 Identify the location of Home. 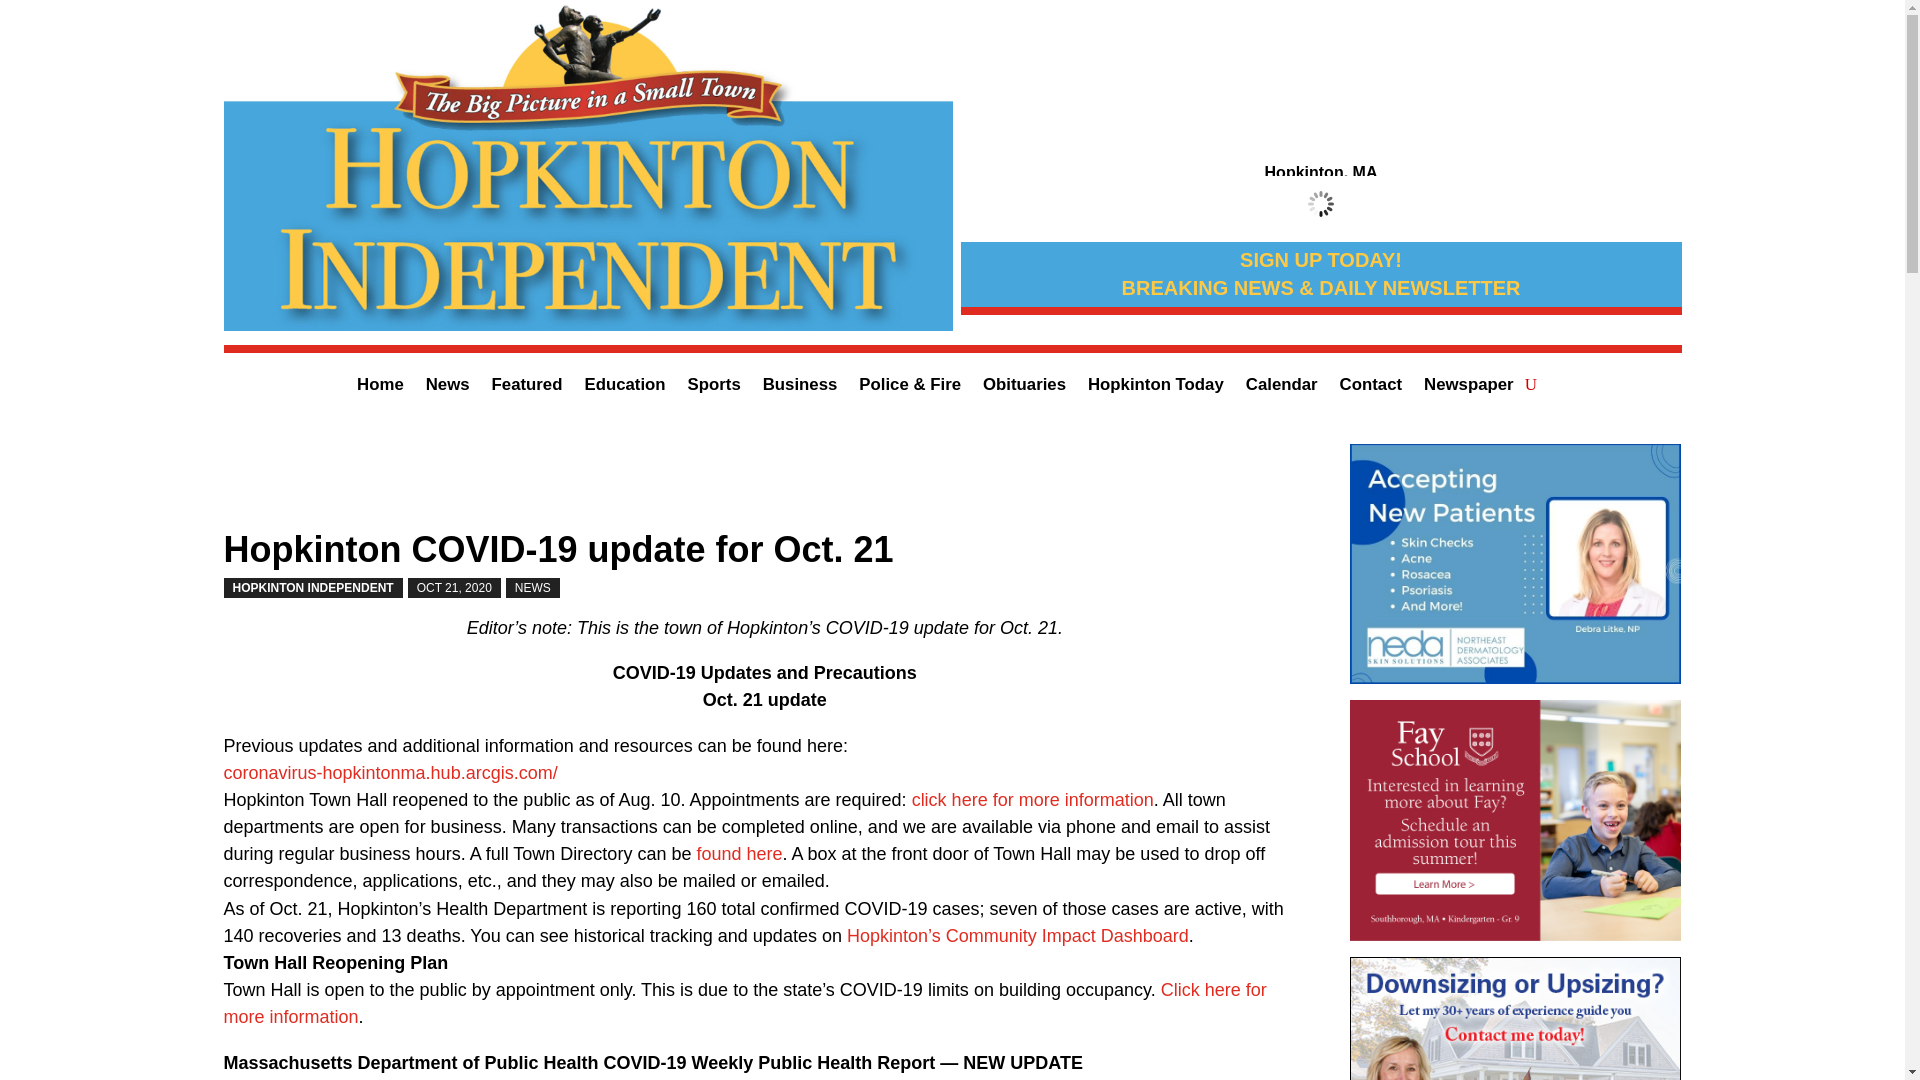
(380, 388).